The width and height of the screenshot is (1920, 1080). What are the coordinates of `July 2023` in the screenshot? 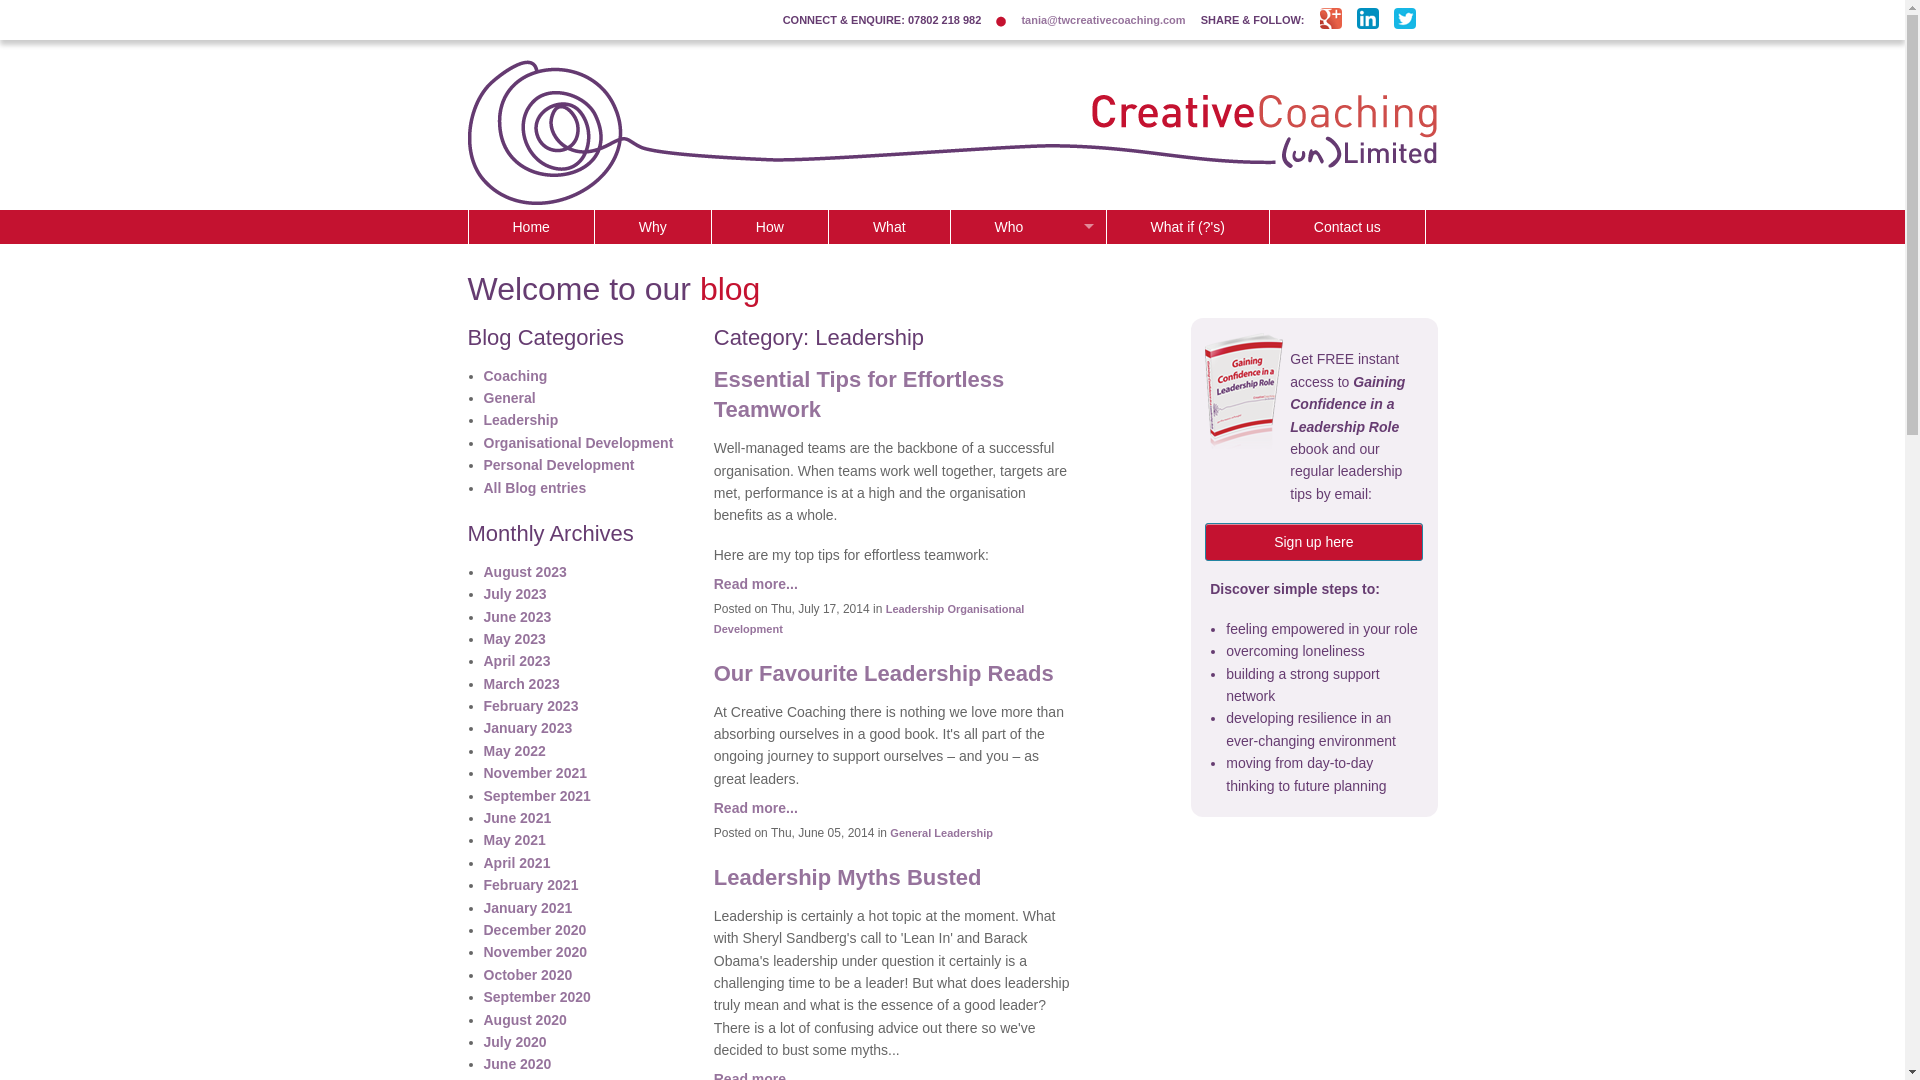 It's located at (515, 594).